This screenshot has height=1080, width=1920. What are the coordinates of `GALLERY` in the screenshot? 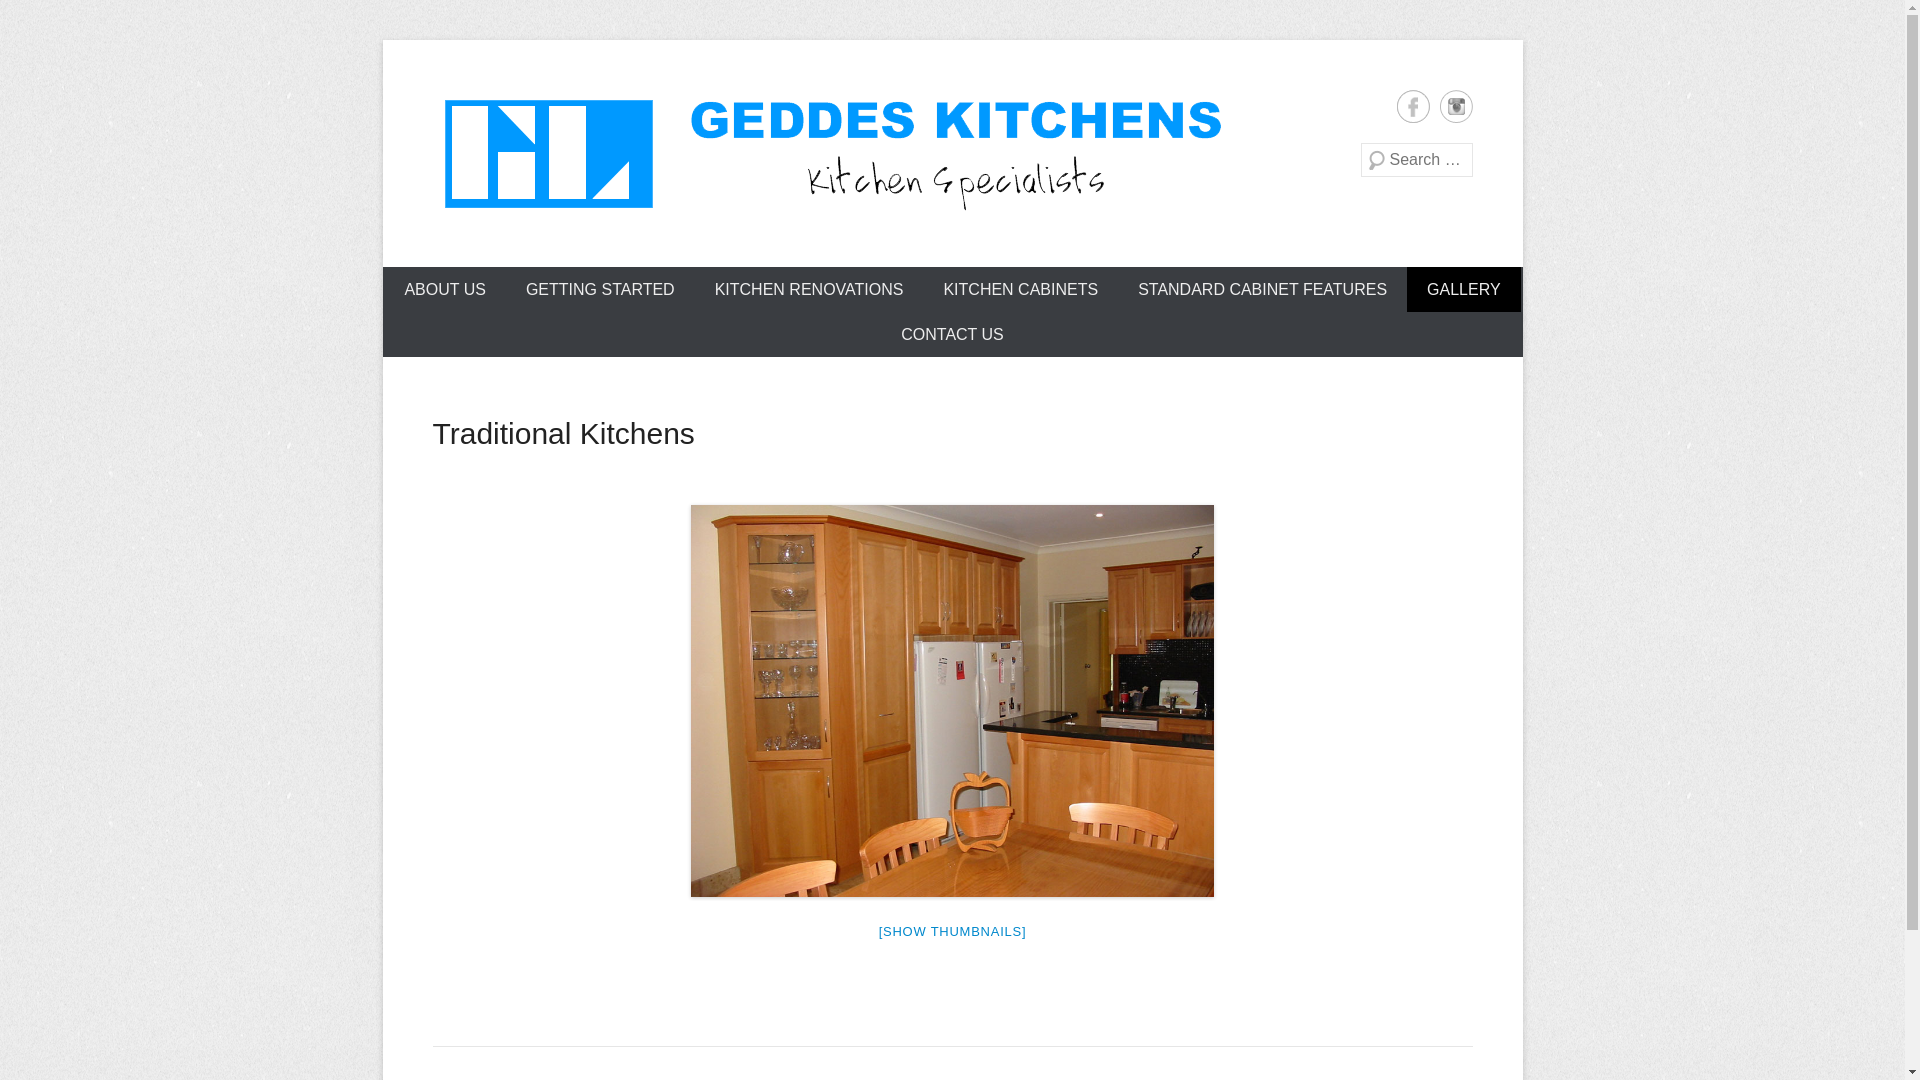 It's located at (1464, 289).